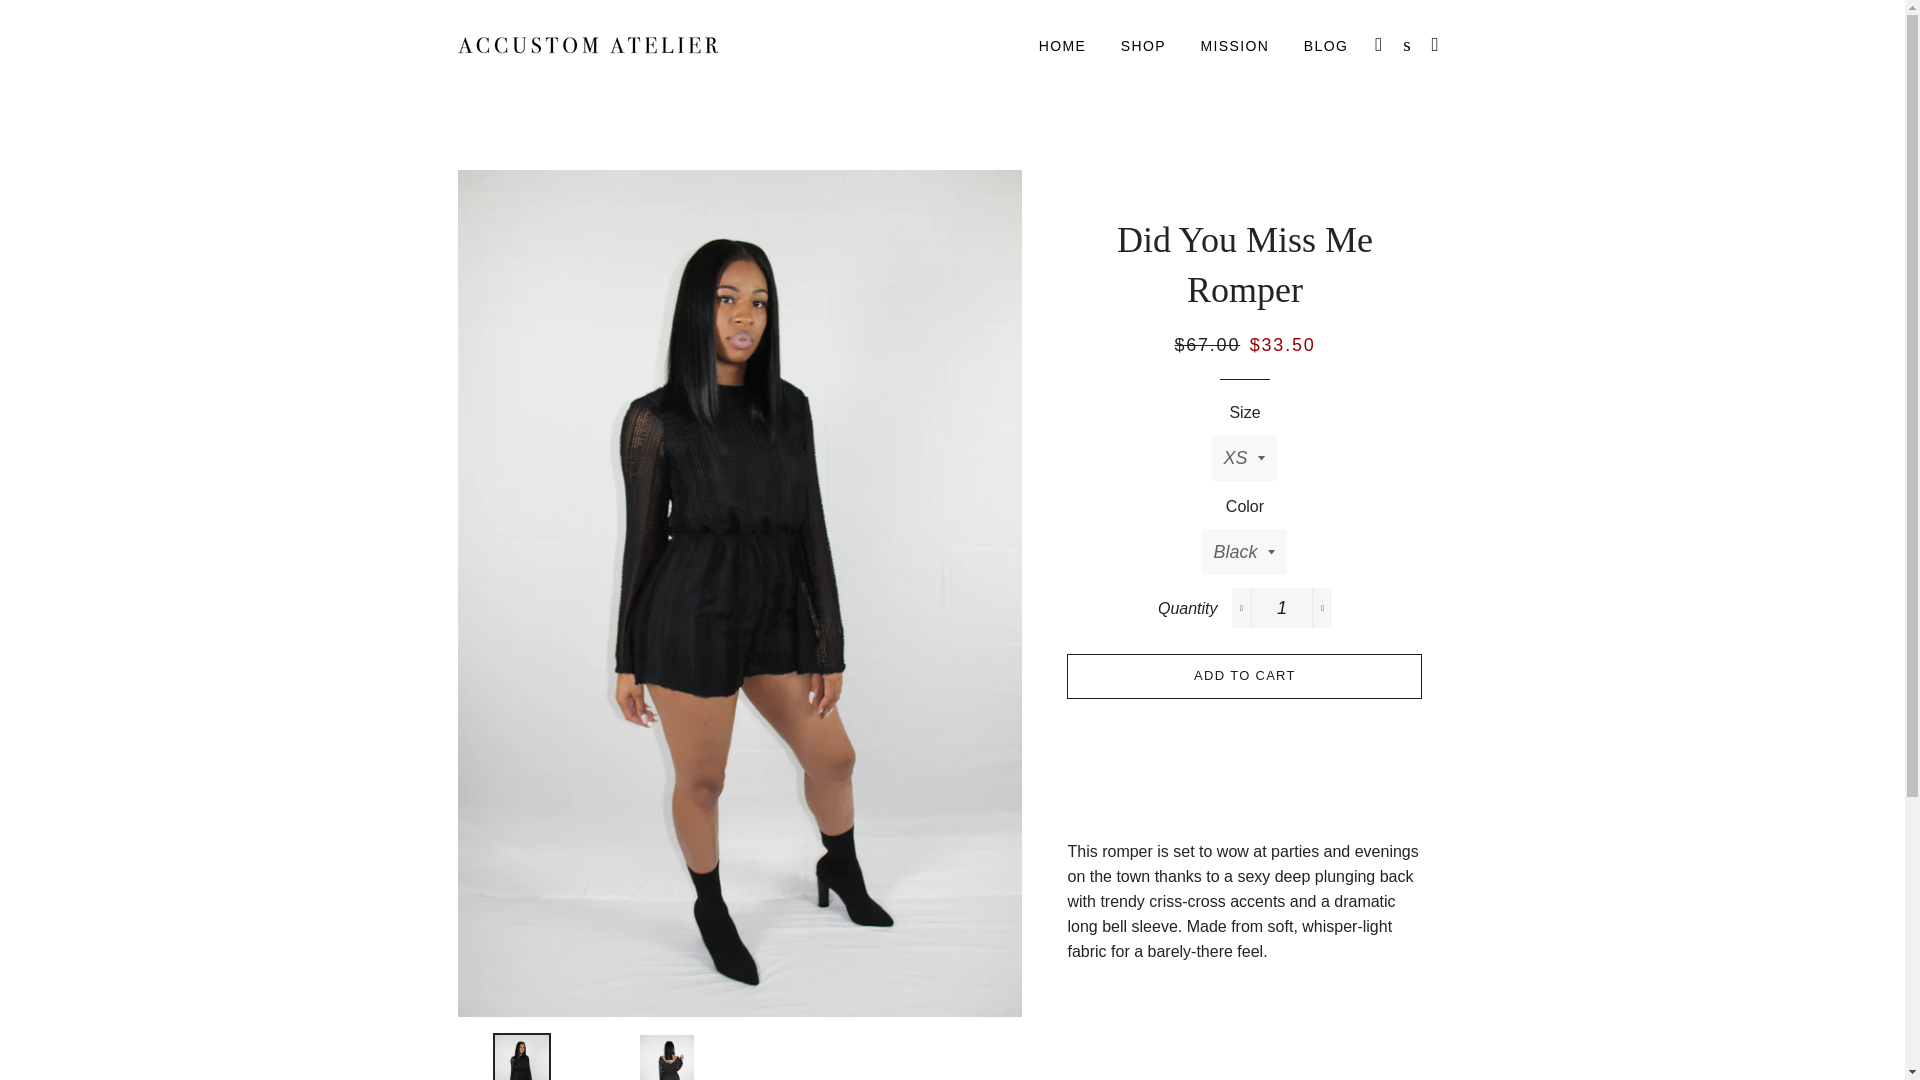 Image resolution: width=1920 pixels, height=1080 pixels. I want to click on BLOG, so click(1326, 46).